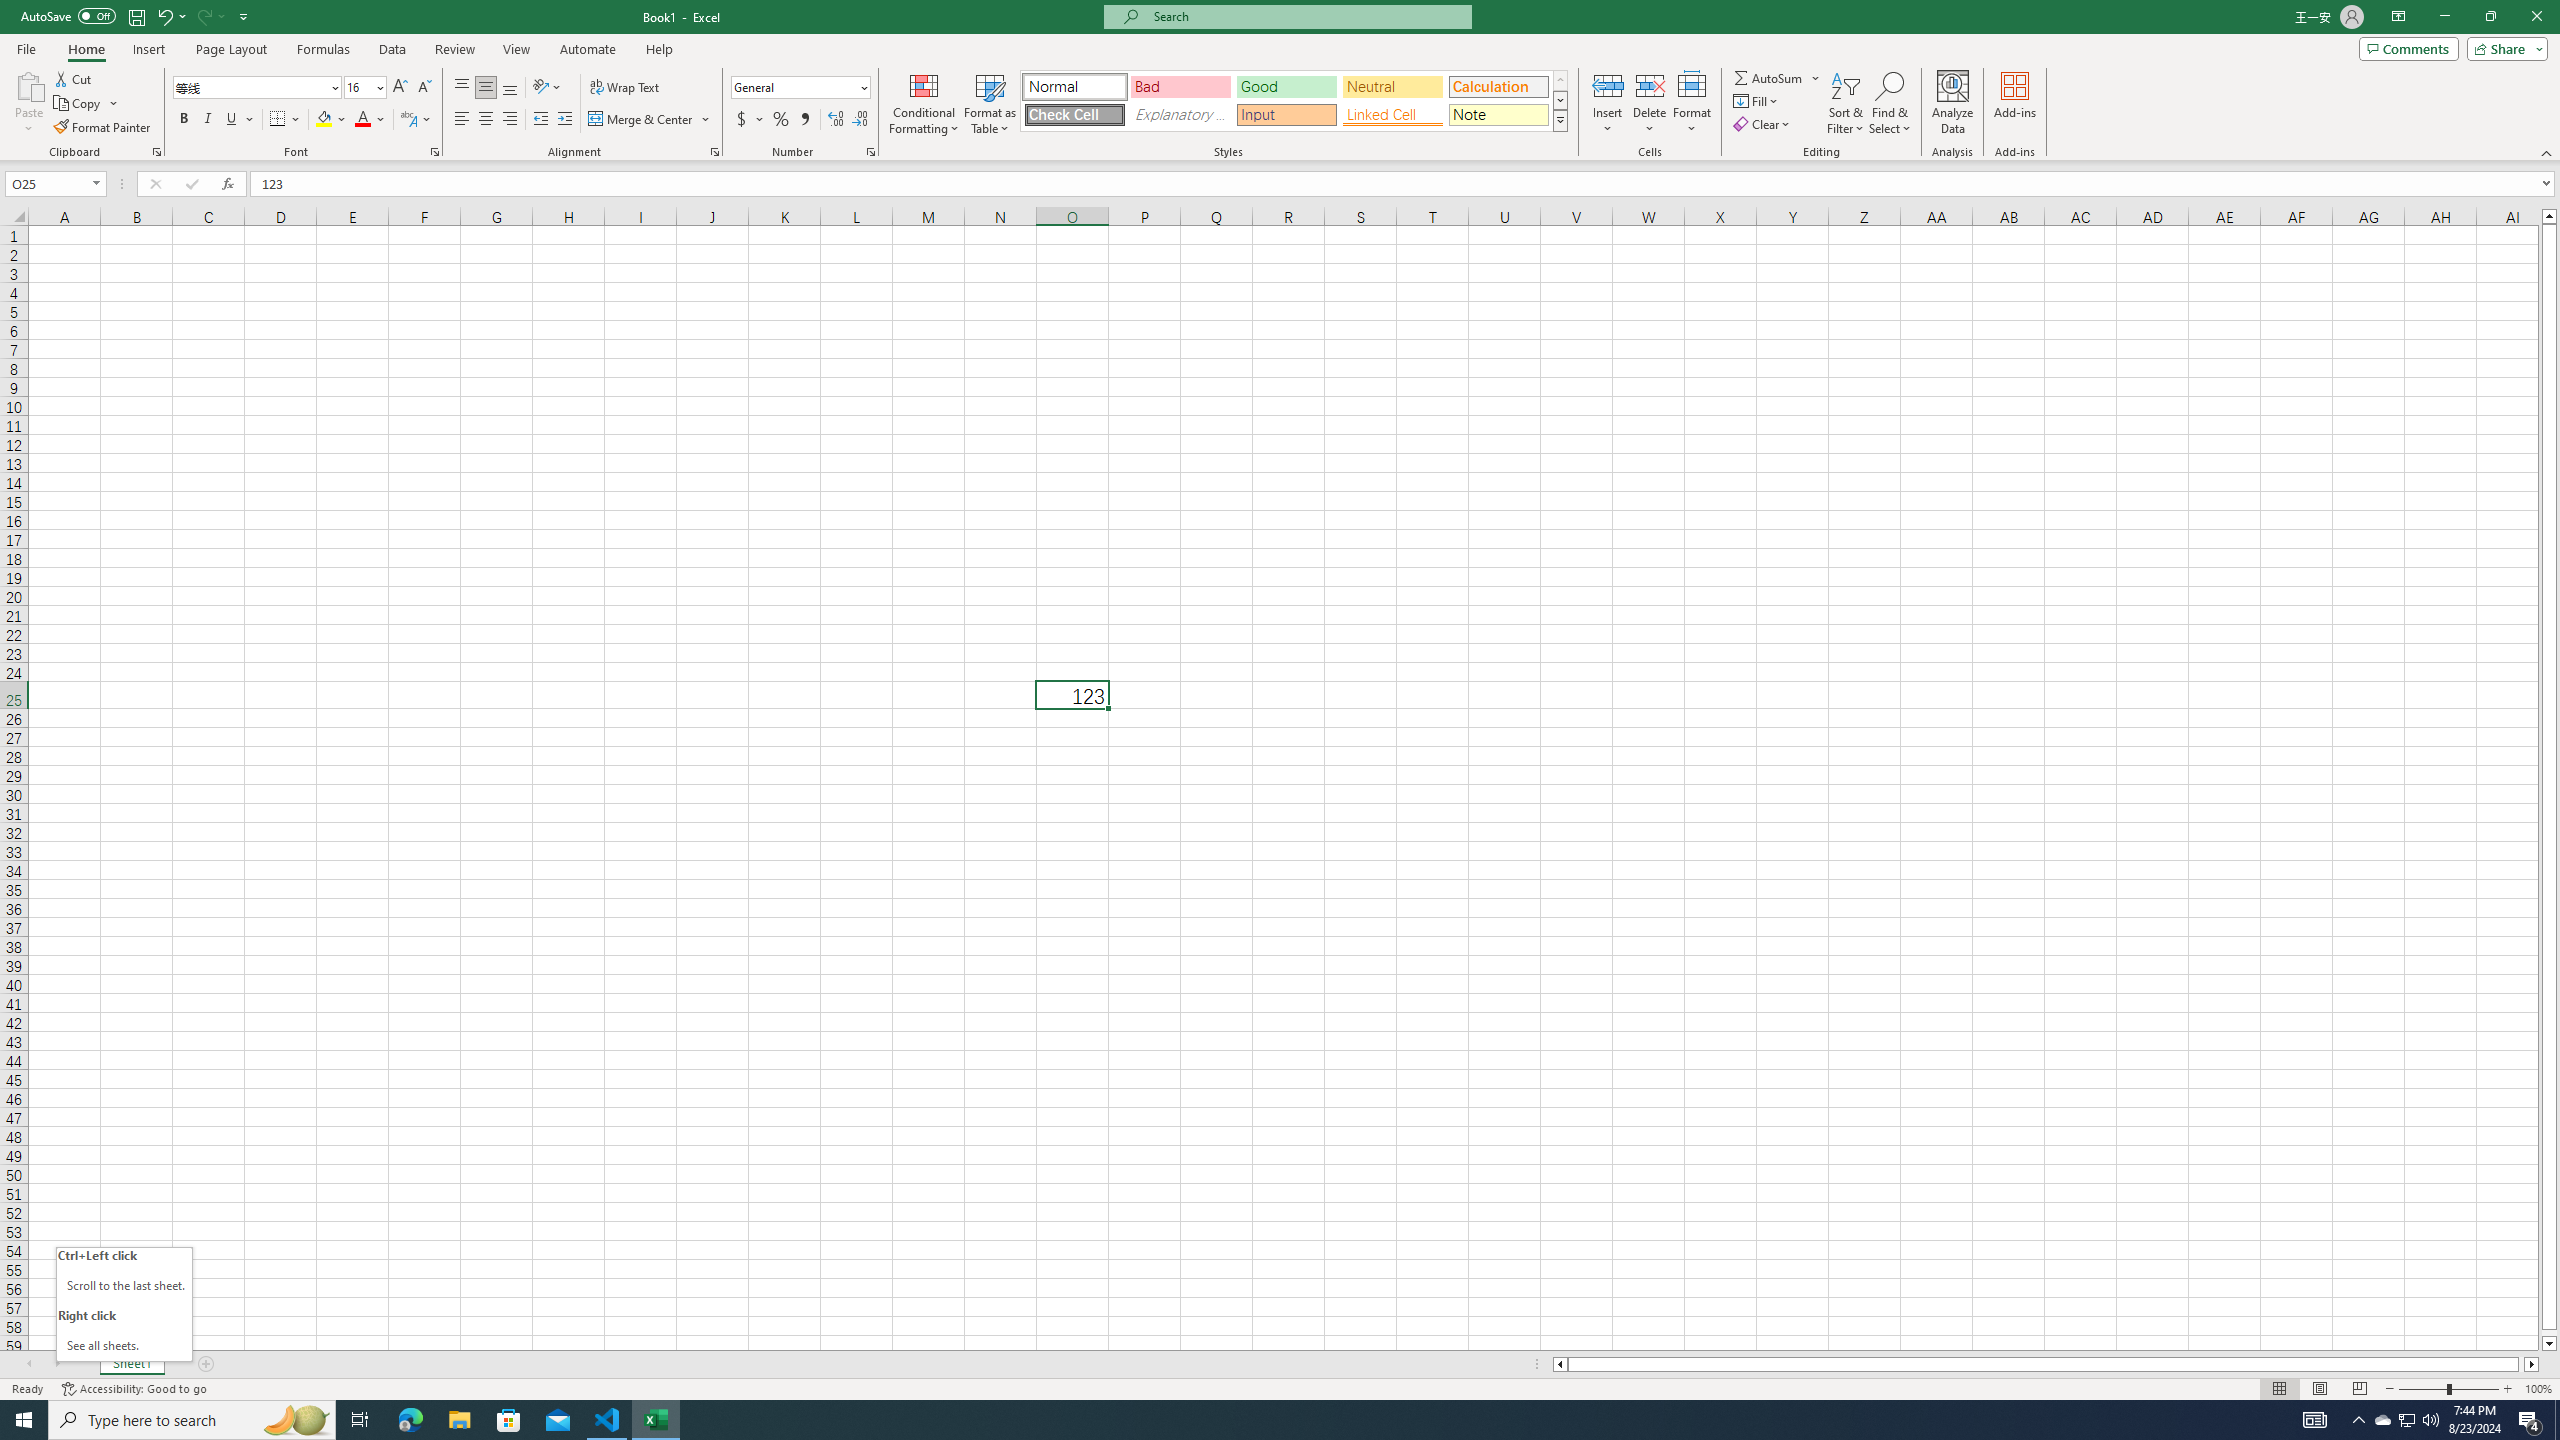 The height and width of the screenshot is (1440, 2560). What do you see at coordinates (780, 120) in the screenshot?
I see `Percent Style` at bounding box center [780, 120].